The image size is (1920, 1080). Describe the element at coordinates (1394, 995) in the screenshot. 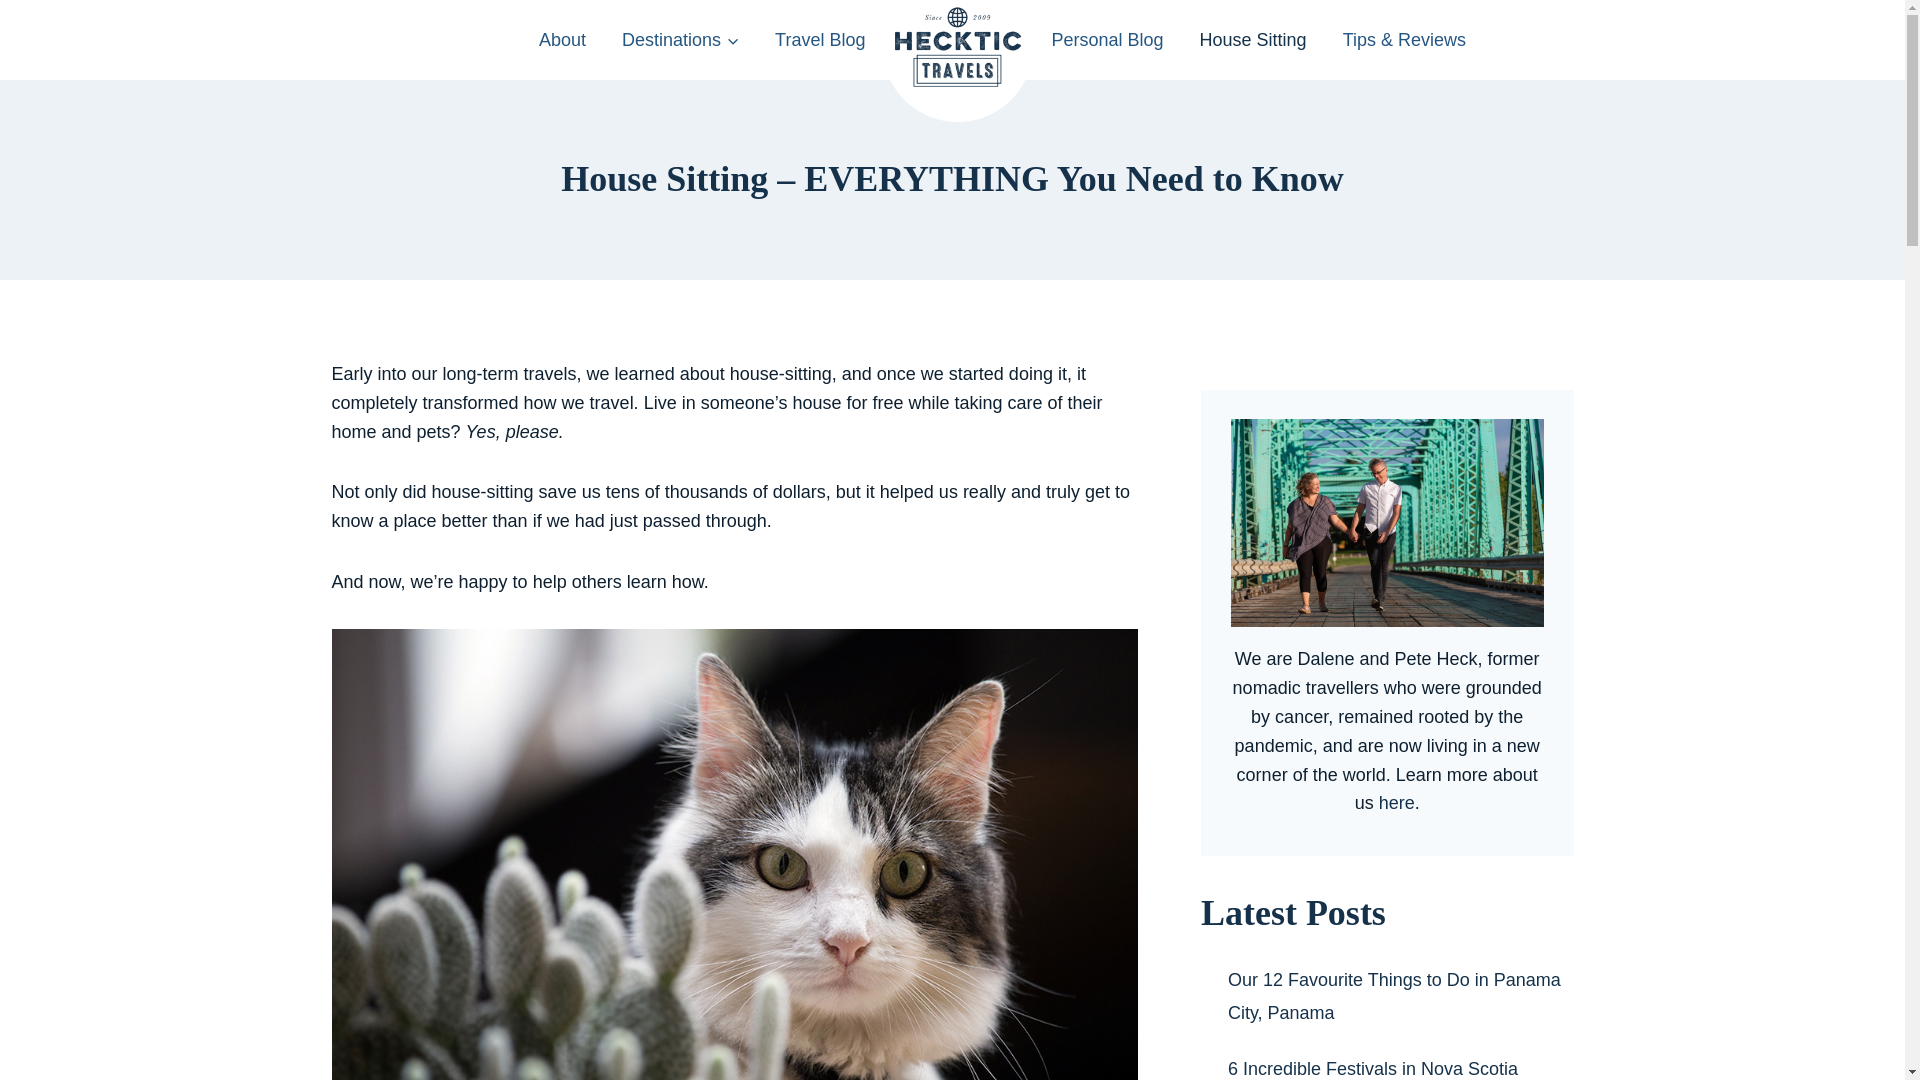

I see `Our 12 Favourite Things to Do in Panama City, Panama` at that location.